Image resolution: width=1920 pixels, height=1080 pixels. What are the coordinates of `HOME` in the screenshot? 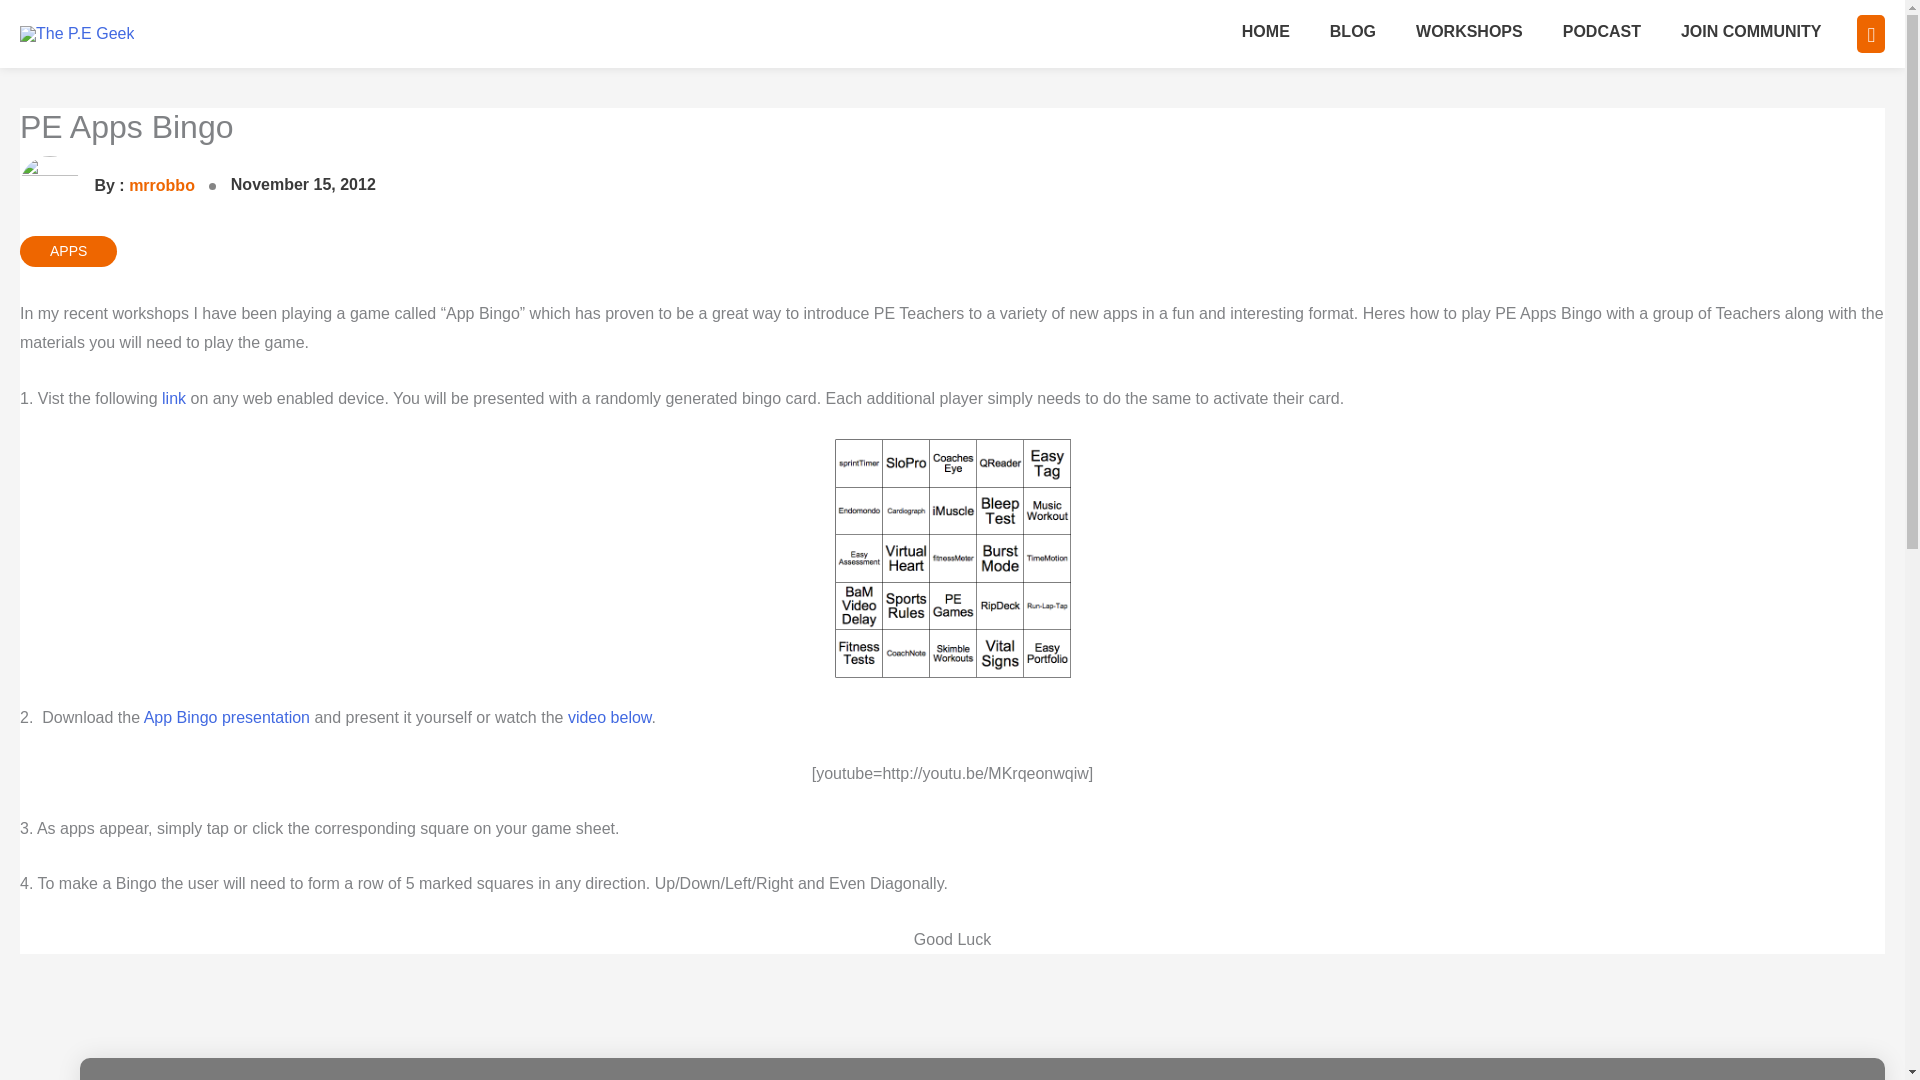 It's located at (1265, 34).